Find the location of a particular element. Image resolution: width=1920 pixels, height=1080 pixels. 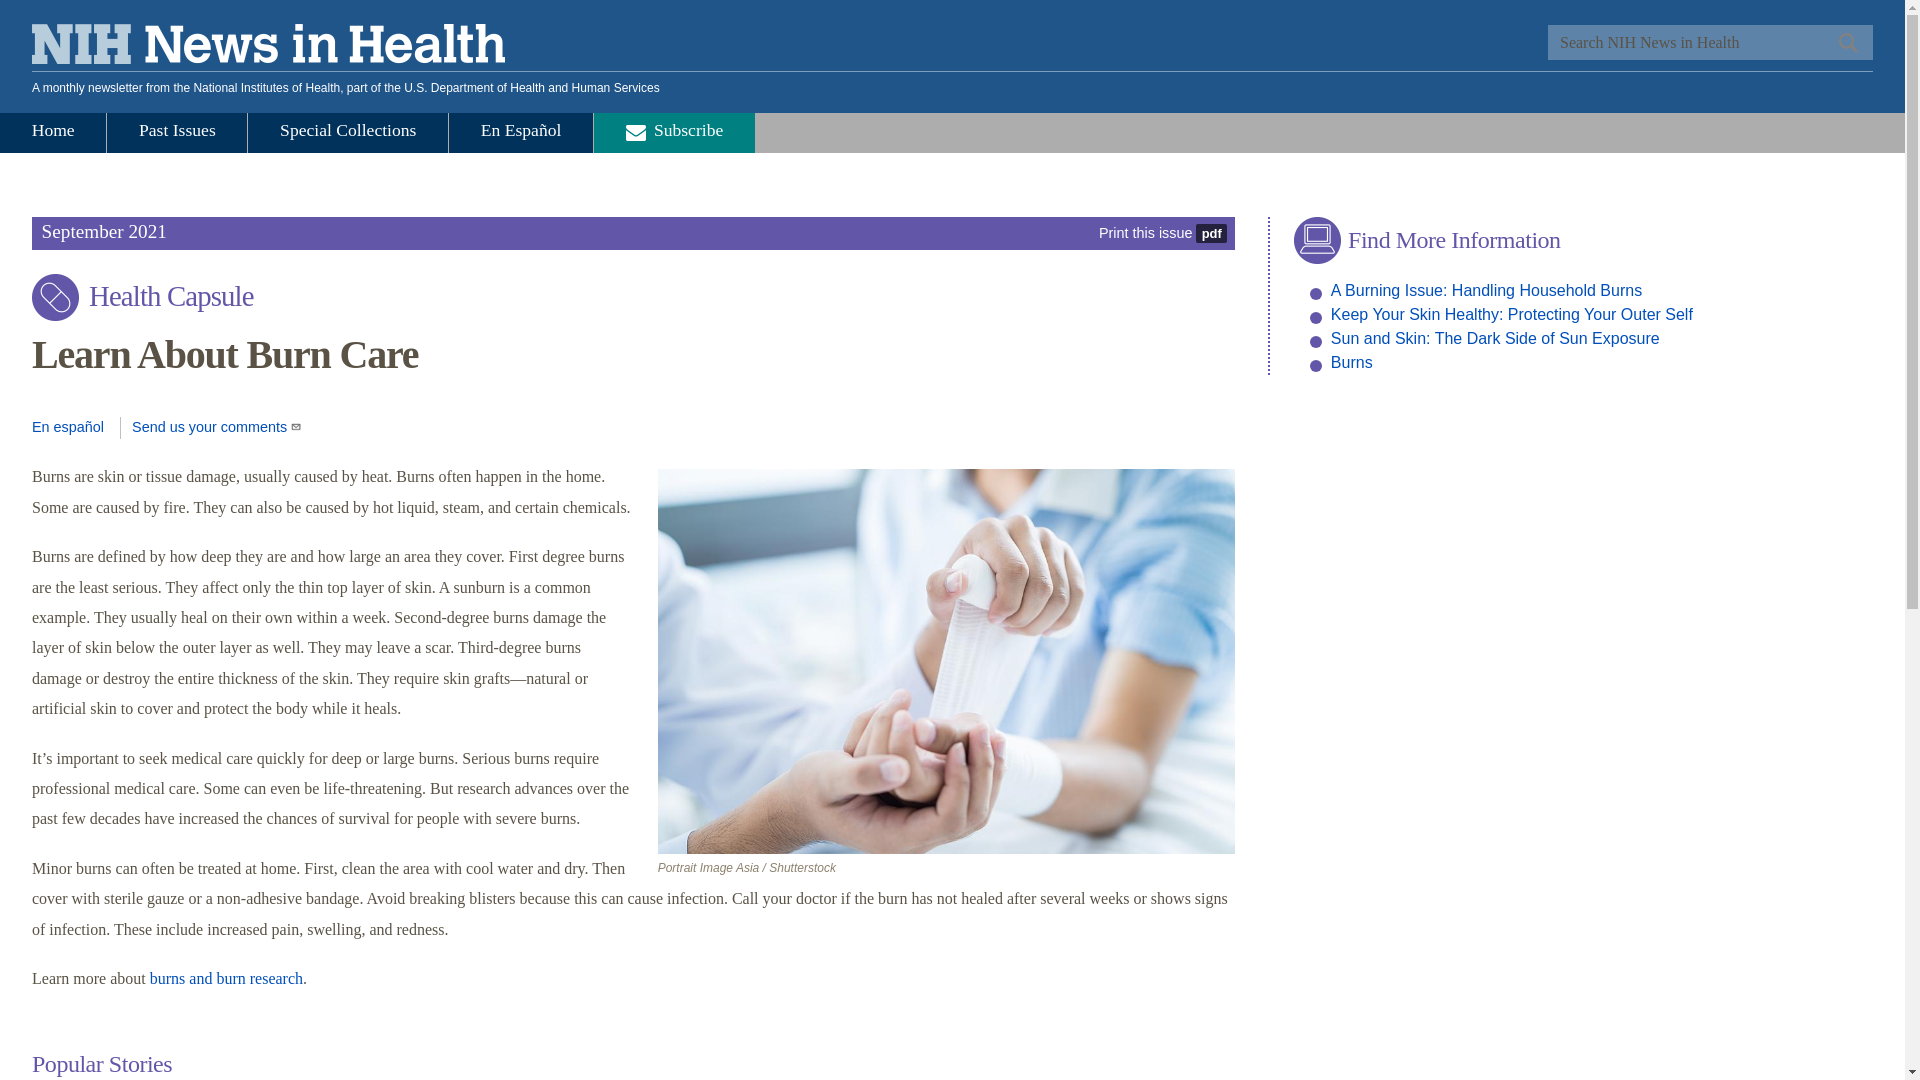

Special Collections is located at coordinates (348, 133).